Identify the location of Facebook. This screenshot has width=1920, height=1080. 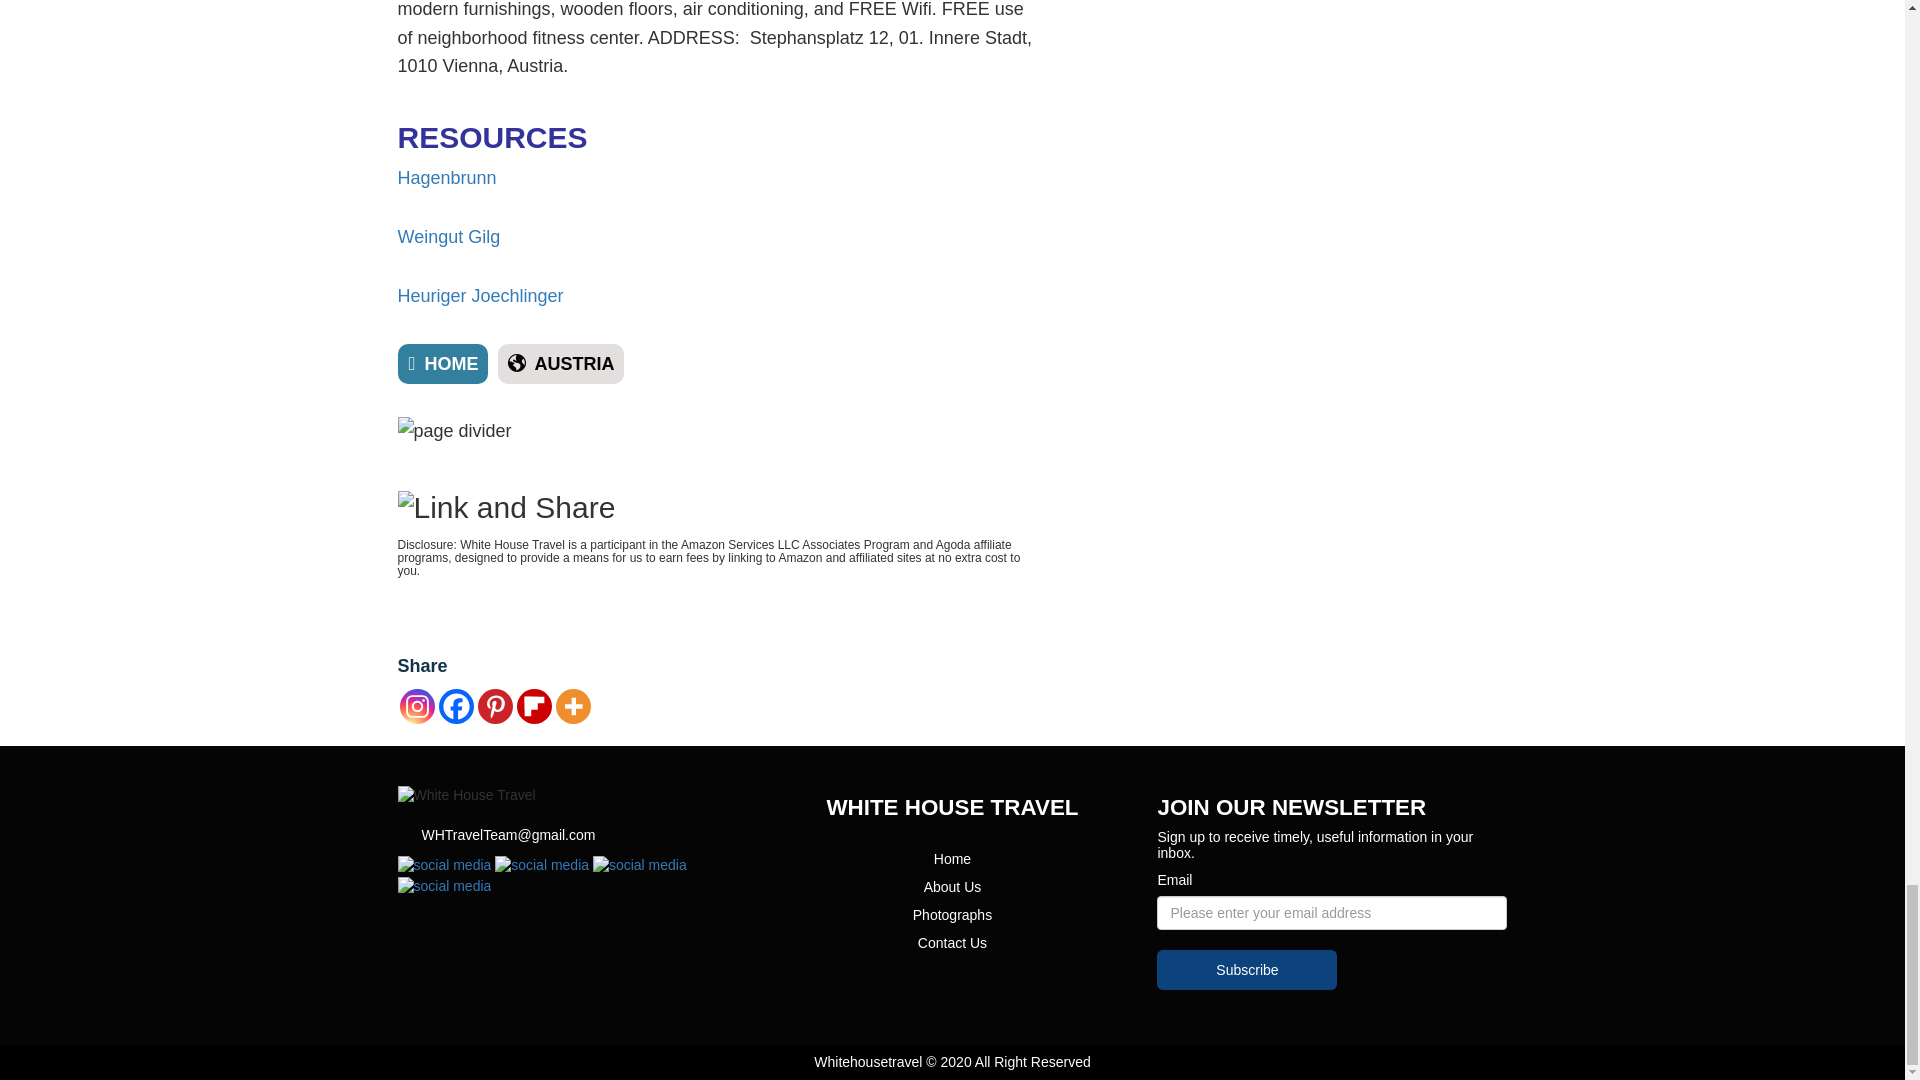
(454, 706).